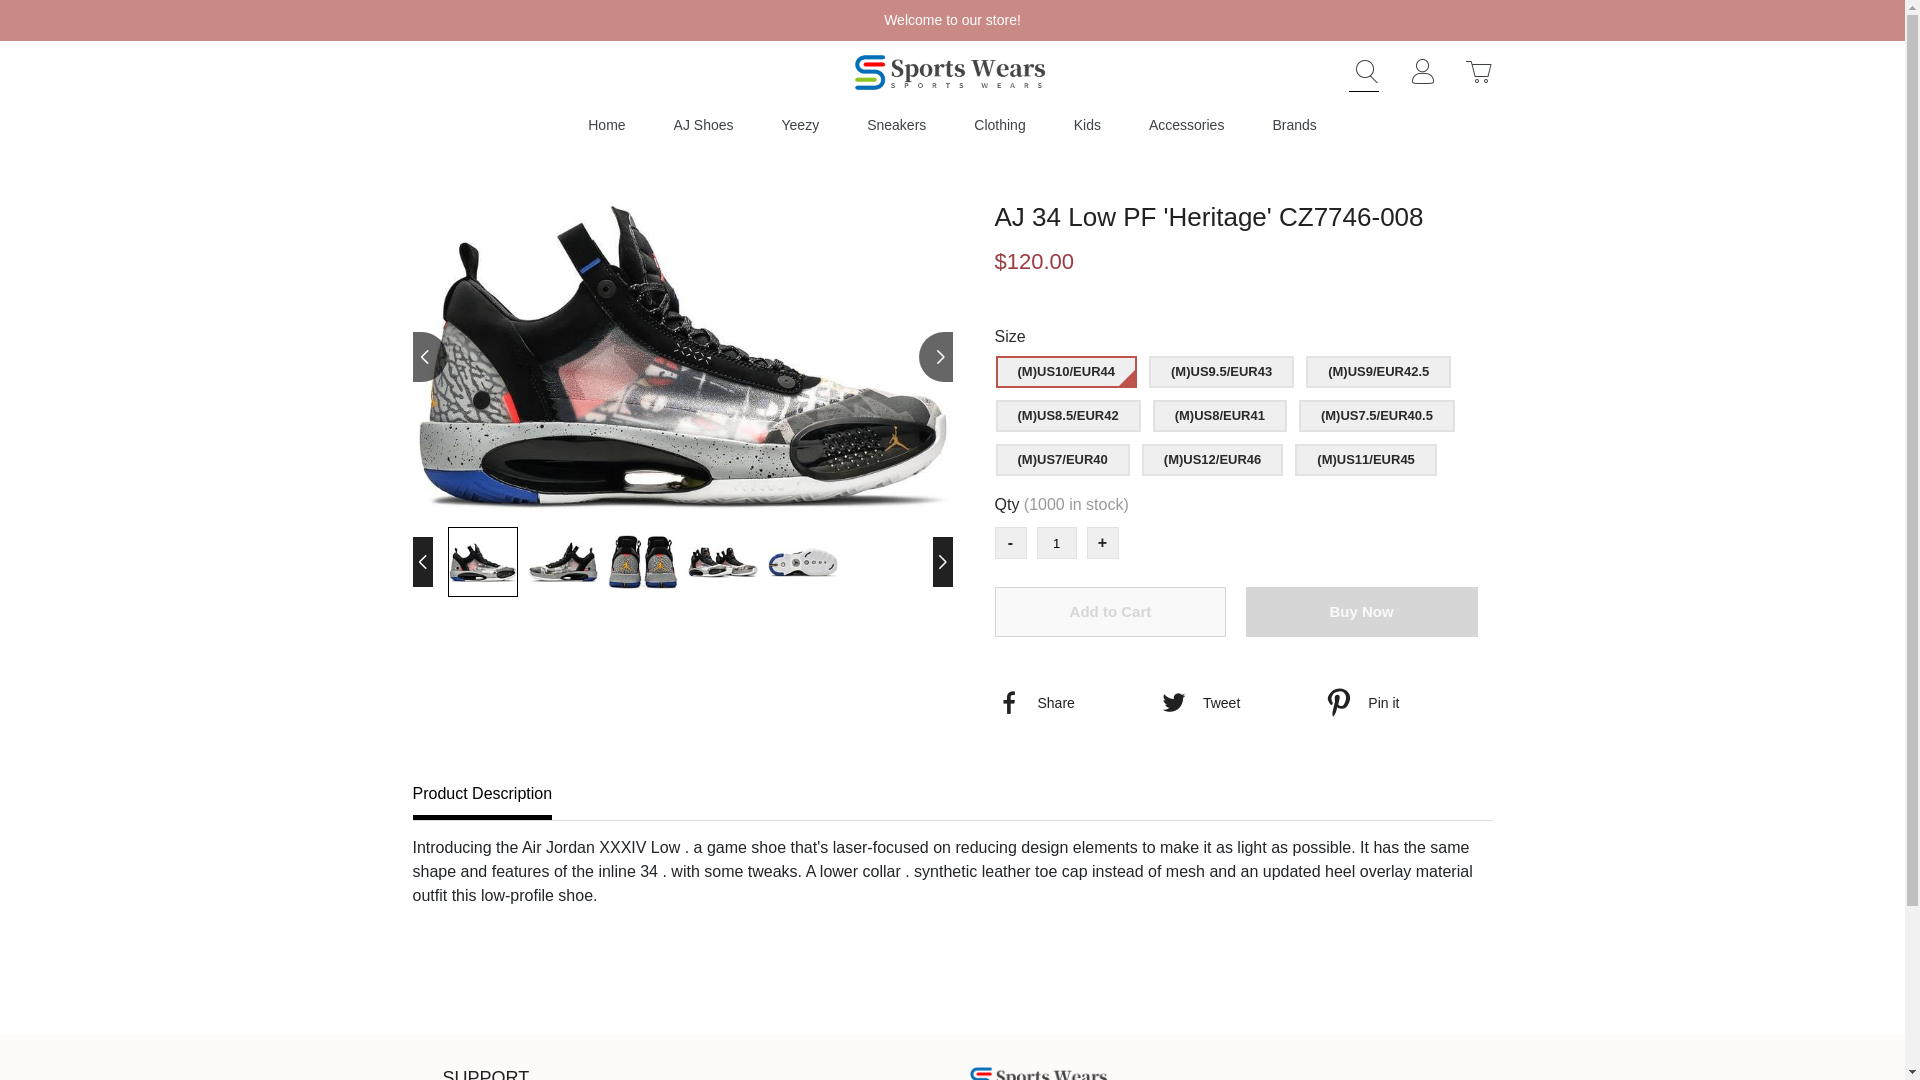 The width and height of the screenshot is (1920, 1080). Describe the element at coordinates (1086, 124) in the screenshot. I see `Kids` at that location.